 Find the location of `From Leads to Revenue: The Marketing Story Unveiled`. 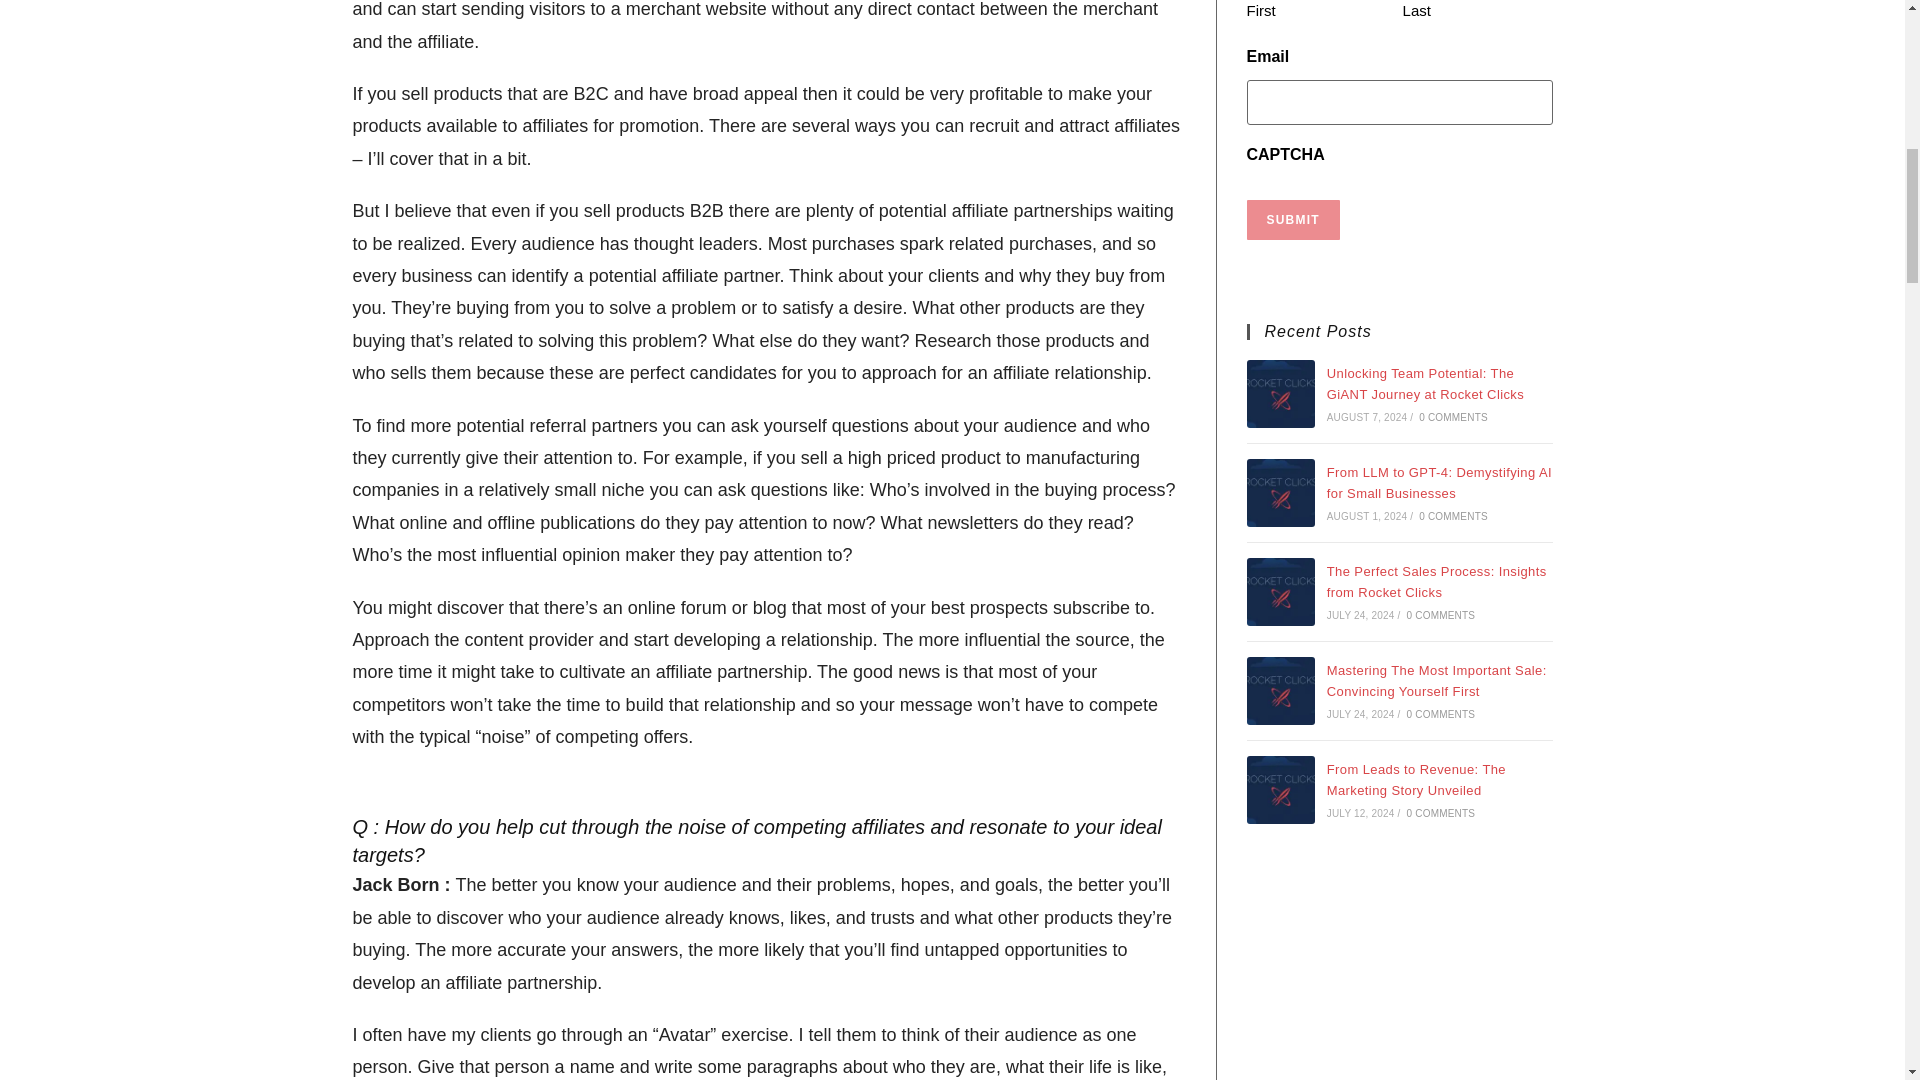

From Leads to Revenue: The Marketing Story Unveiled is located at coordinates (1280, 790).